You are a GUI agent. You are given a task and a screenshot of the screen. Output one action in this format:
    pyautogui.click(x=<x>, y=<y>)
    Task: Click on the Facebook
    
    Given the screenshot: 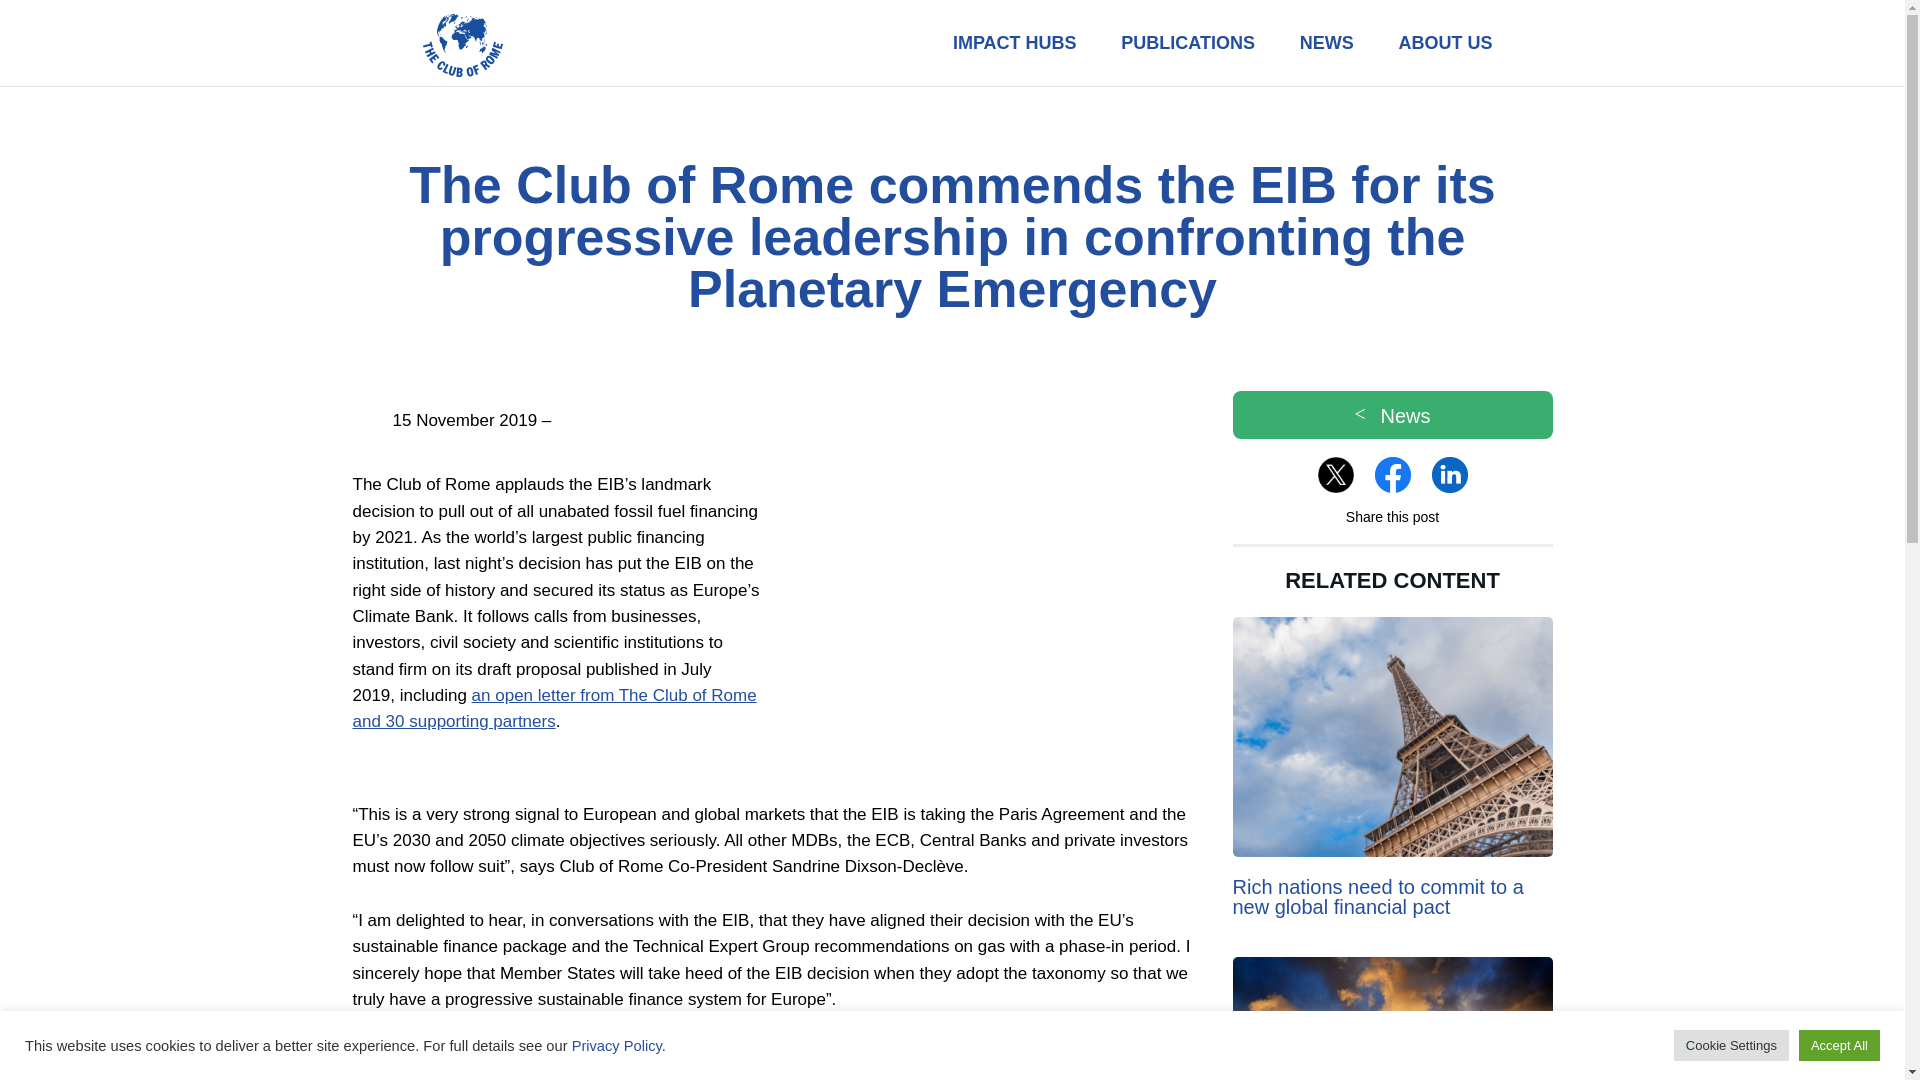 What is the action you would take?
    pyautogui.click(x=1392, y=474)
    